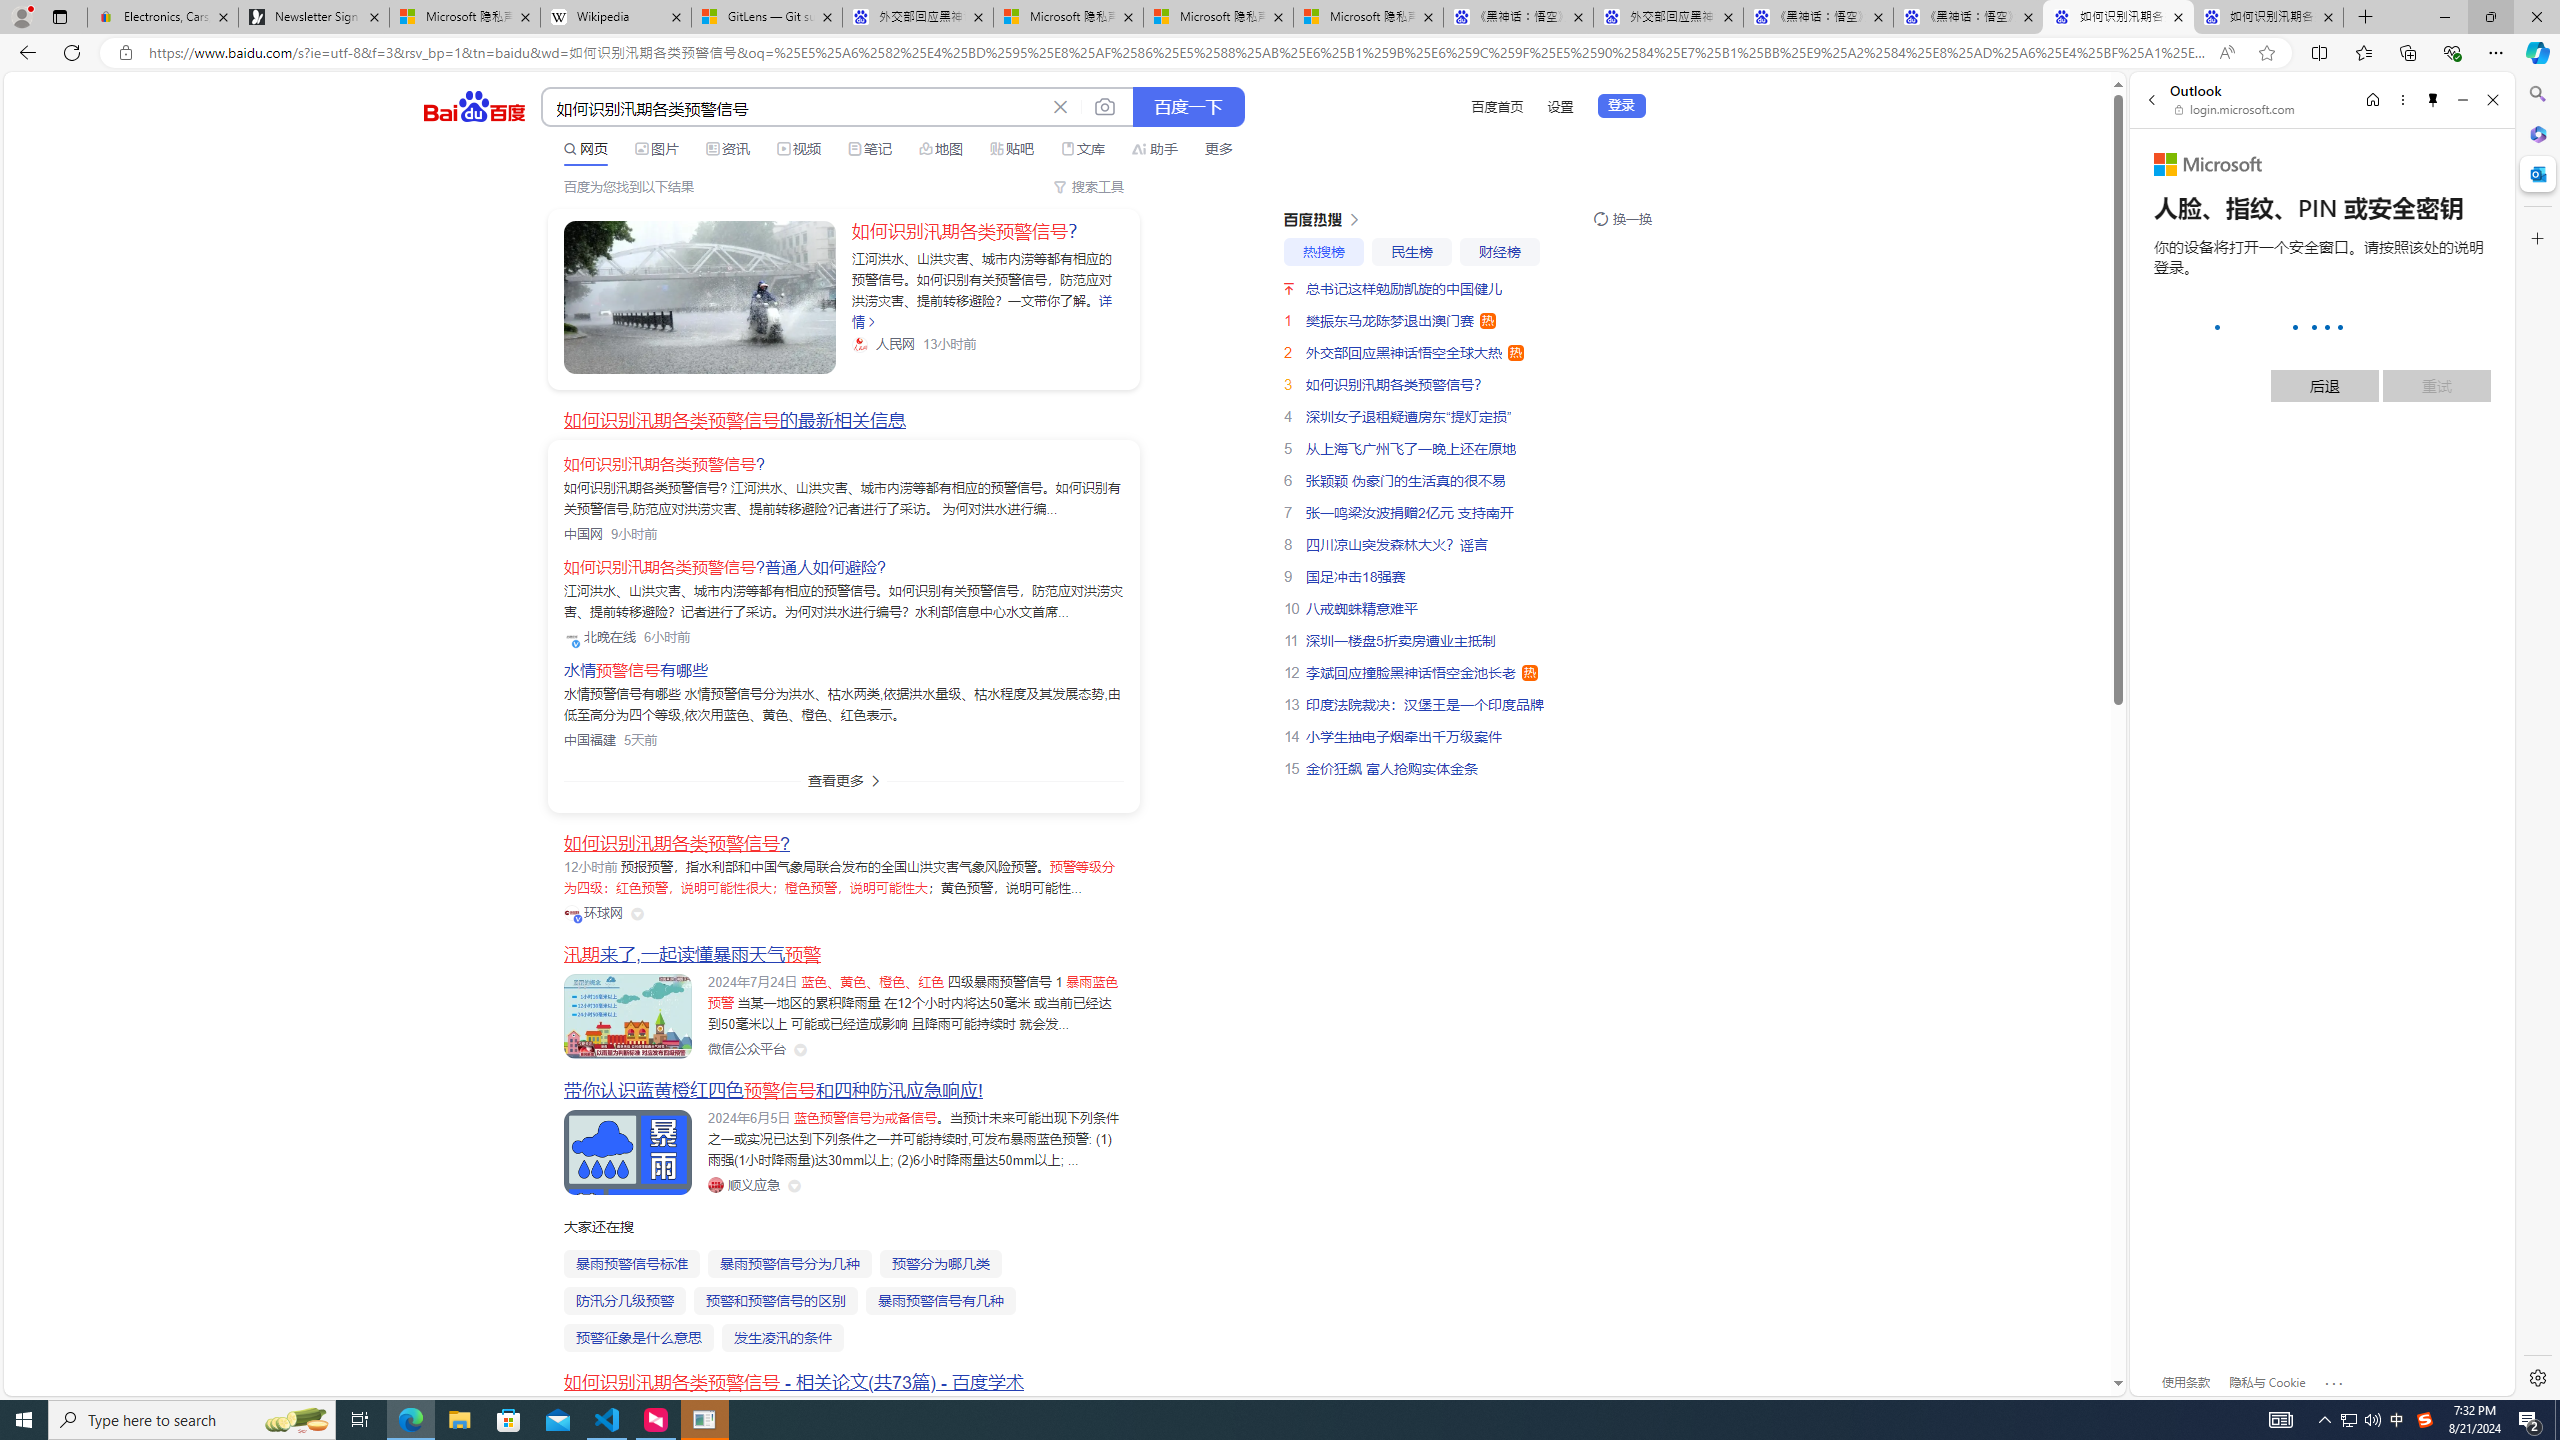  I want to click on Class: siteLink_9TPP3, so click(744, 1184).